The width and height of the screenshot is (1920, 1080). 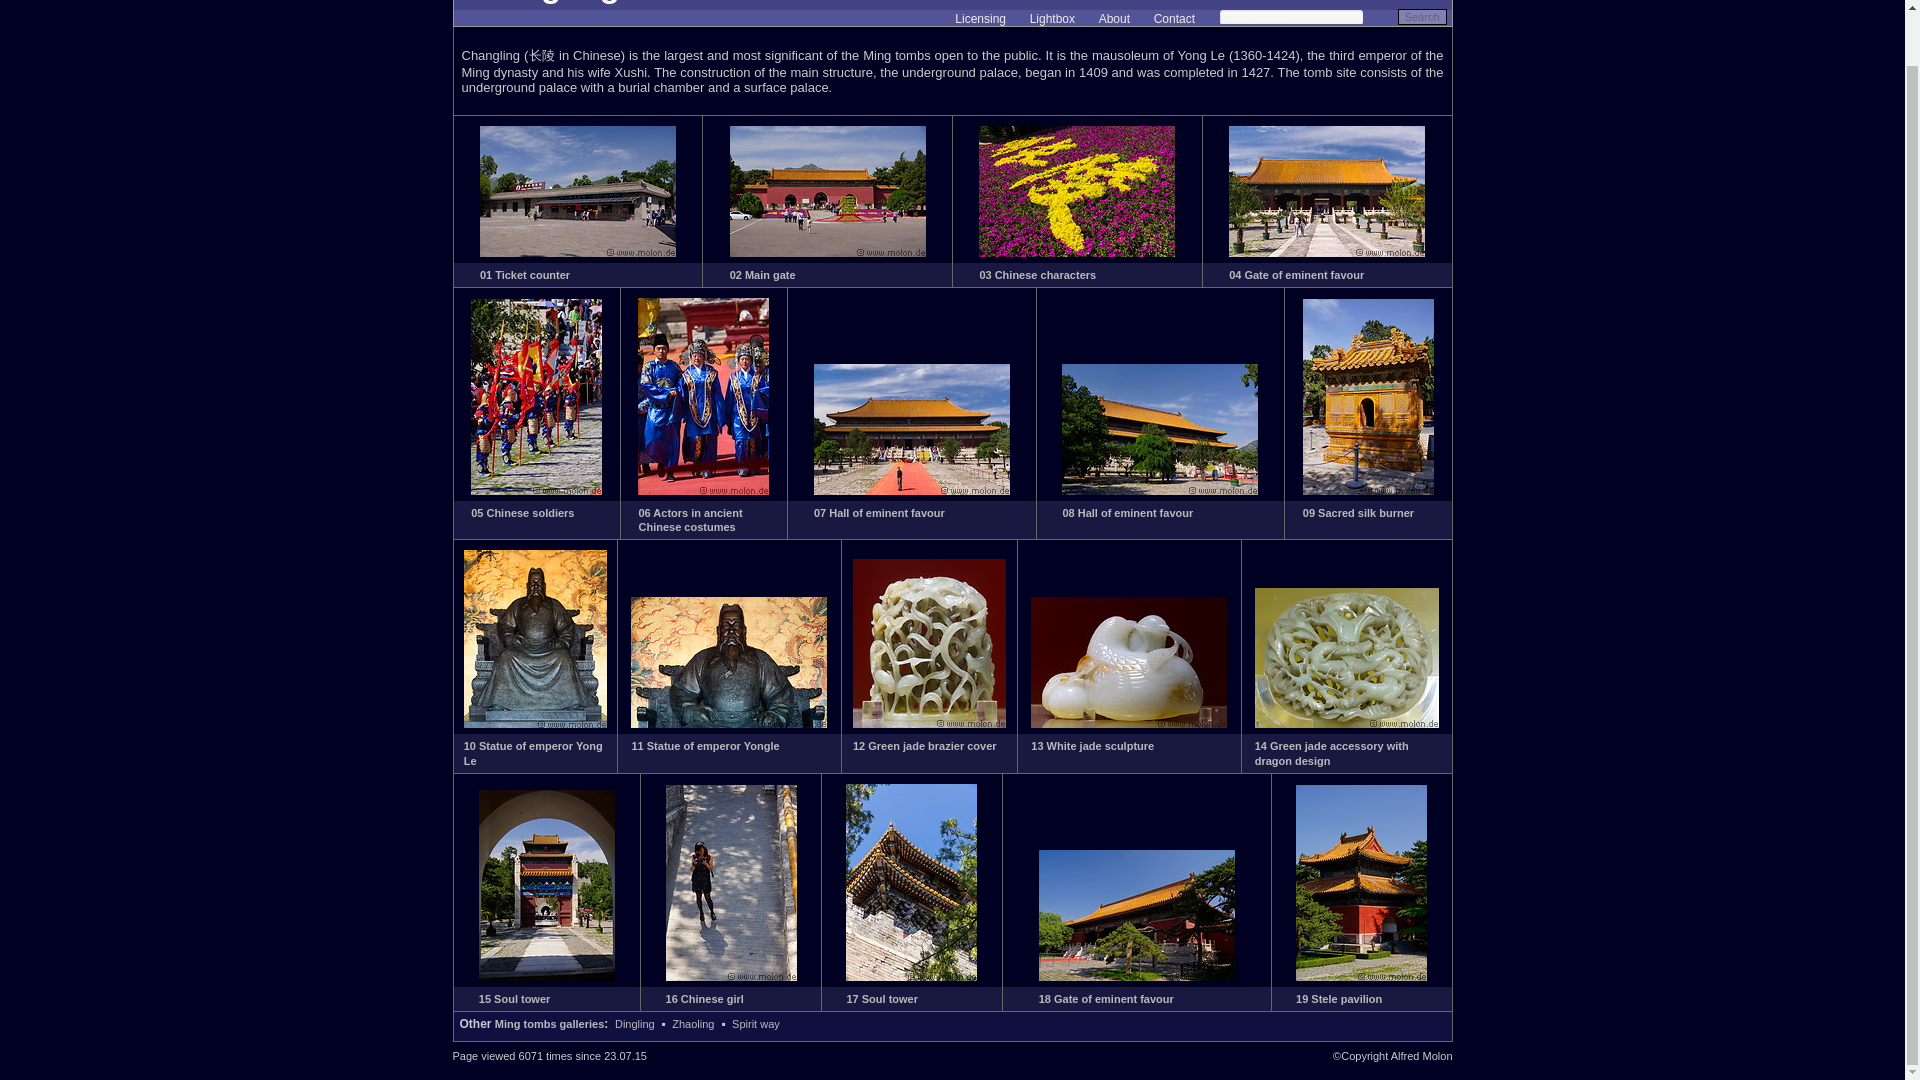 What do you see at coordinates (1128, 724) in the screenshot?
I see `Image CH71863 - click to enlarge` at bounding box center [1128, 724].